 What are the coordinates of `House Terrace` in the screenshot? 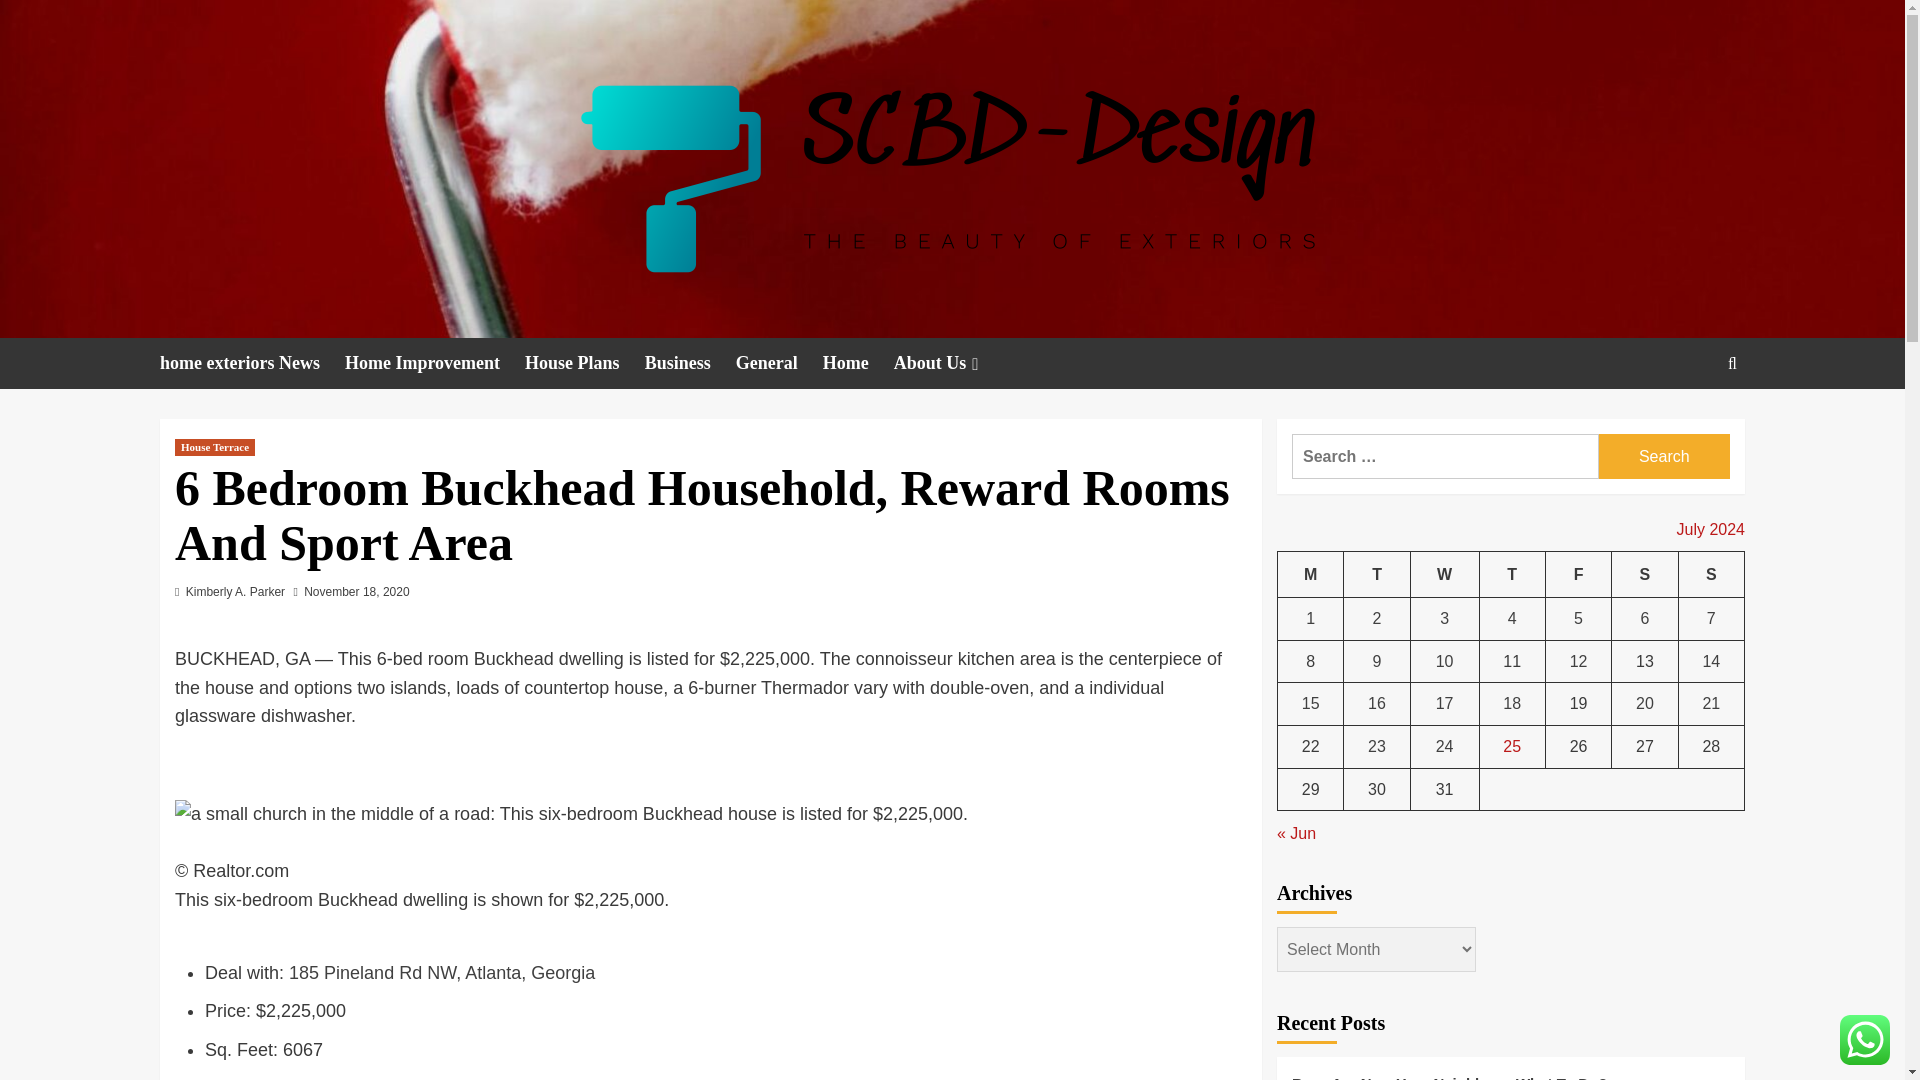 It's located at (214, 446).